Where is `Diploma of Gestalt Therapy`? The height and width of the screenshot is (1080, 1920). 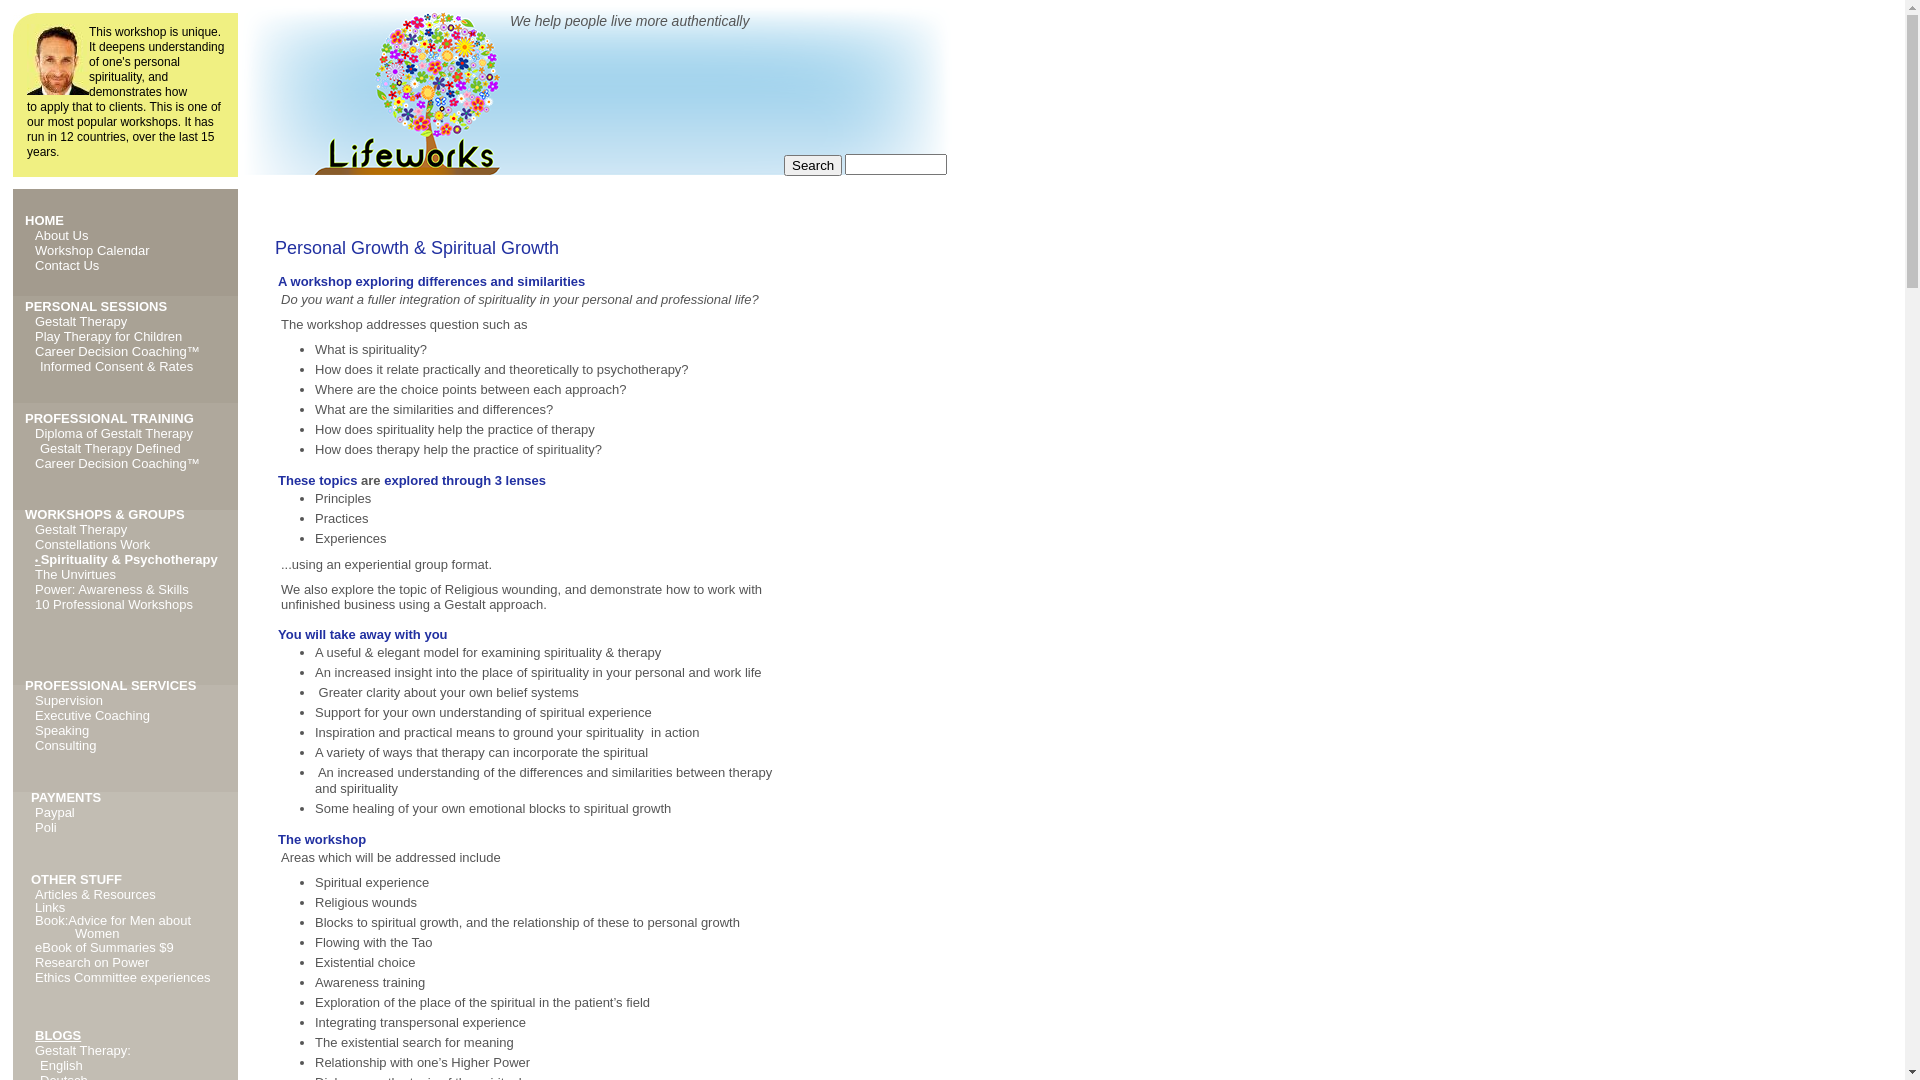
Diploma of Gestalt Therapy is located at coordinates (114, 434).